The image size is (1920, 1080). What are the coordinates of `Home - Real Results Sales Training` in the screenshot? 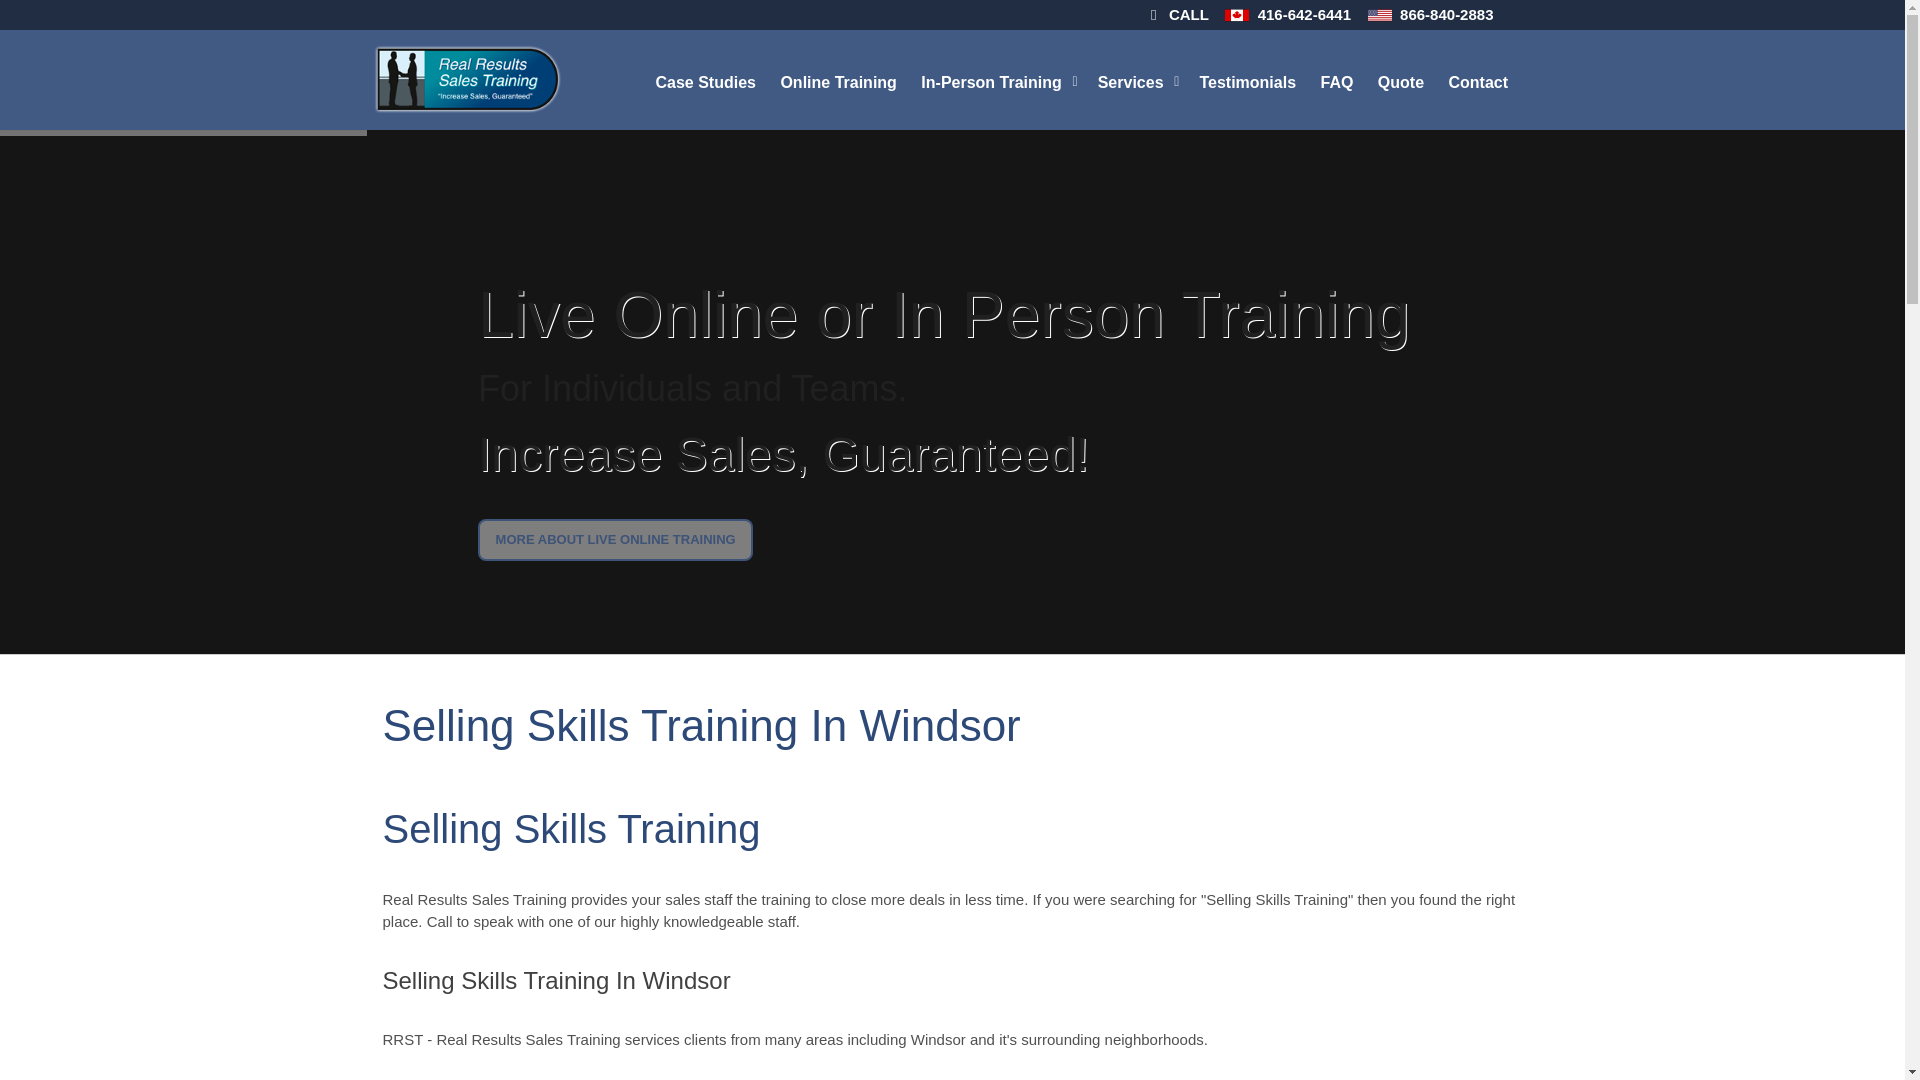 It's located at (466, 79).